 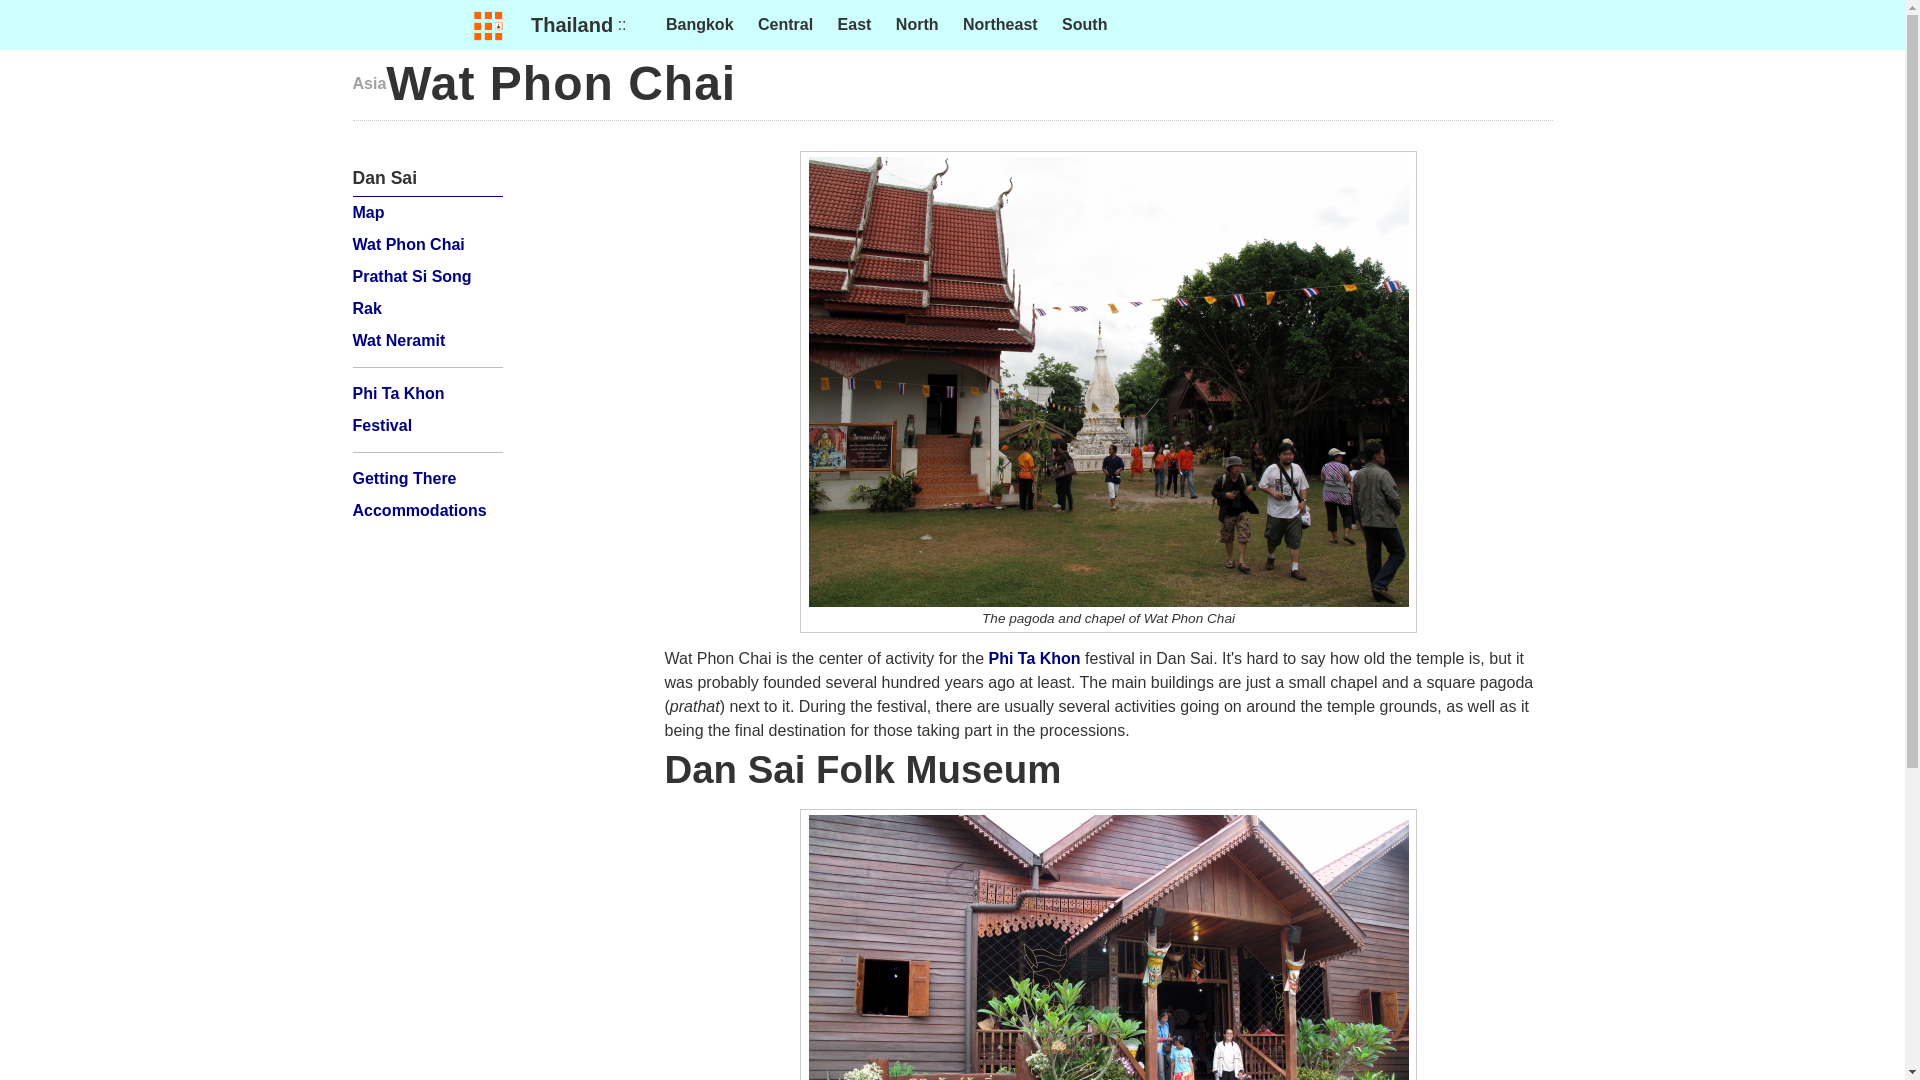 I want to click on Thailand, so click(x=572, y=24).